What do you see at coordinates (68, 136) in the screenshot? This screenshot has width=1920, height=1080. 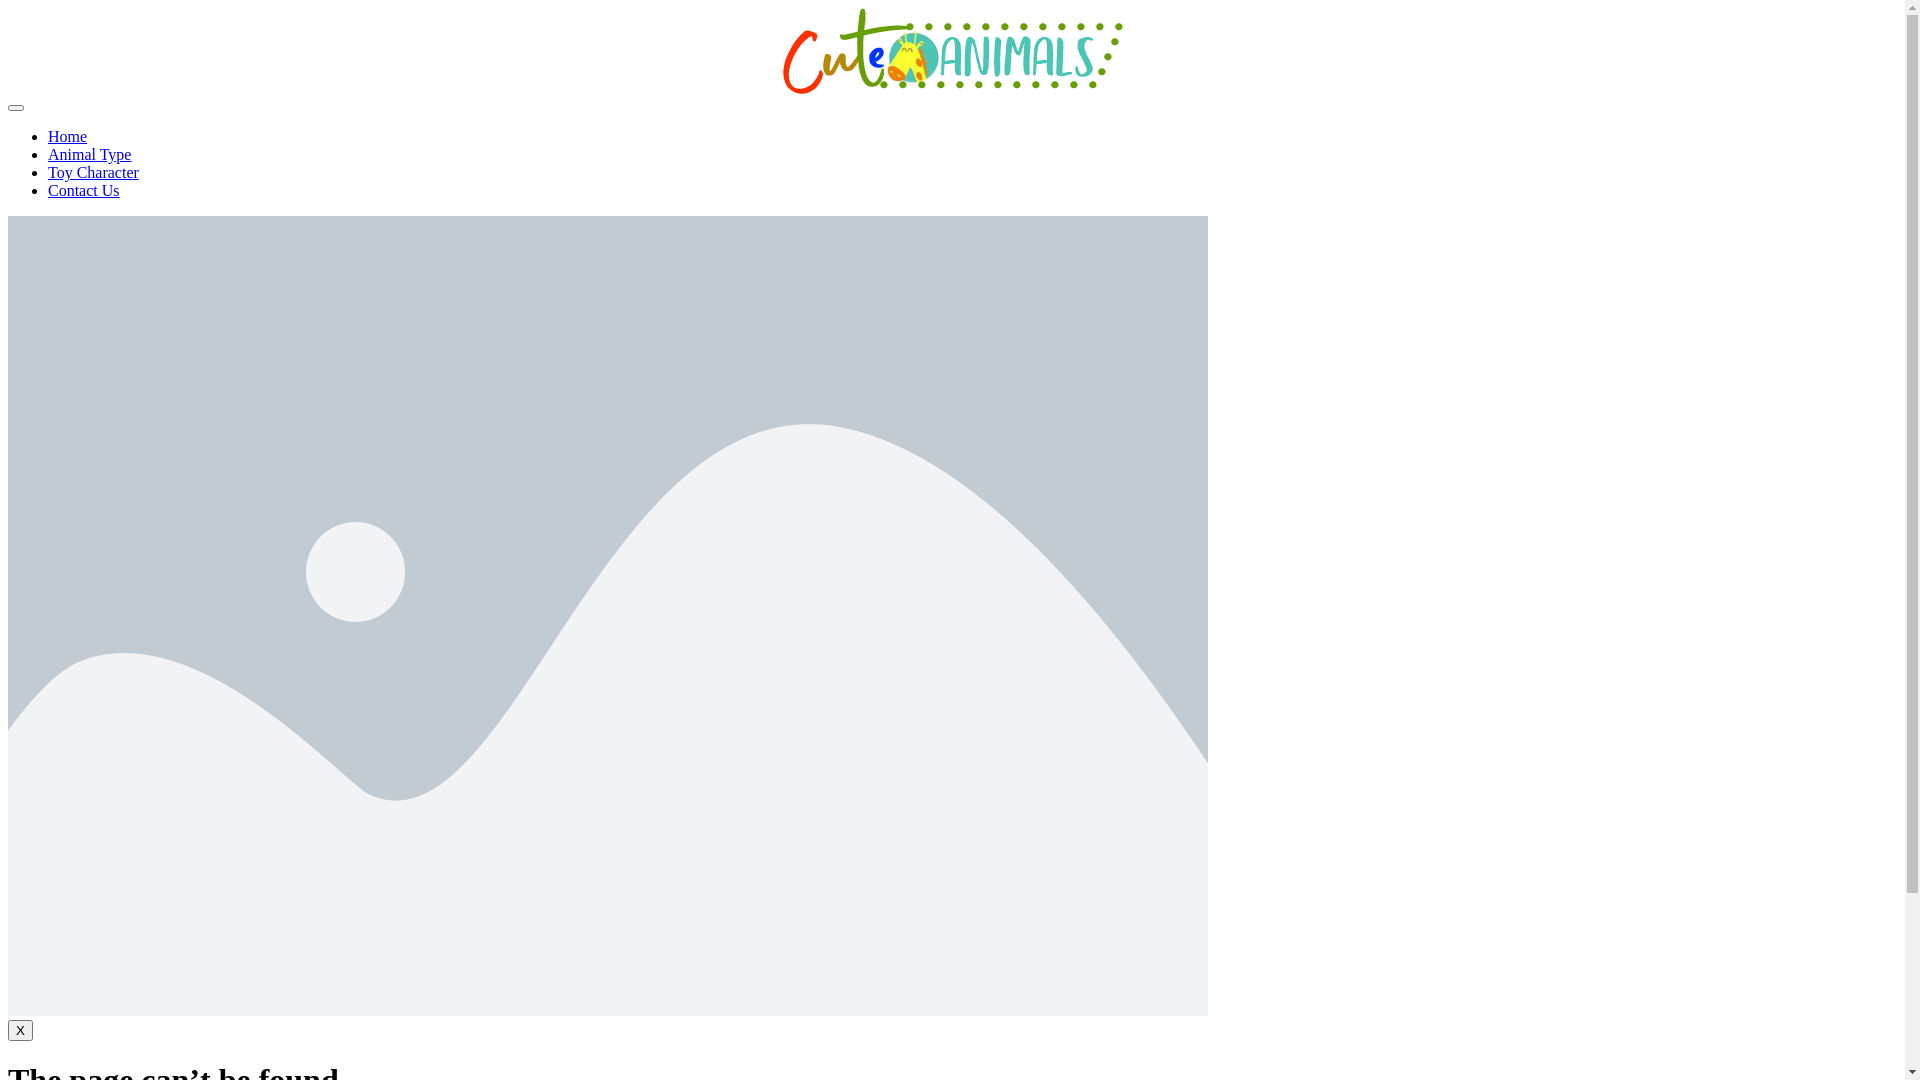 I see `Home` at bounding box center [68, 136].